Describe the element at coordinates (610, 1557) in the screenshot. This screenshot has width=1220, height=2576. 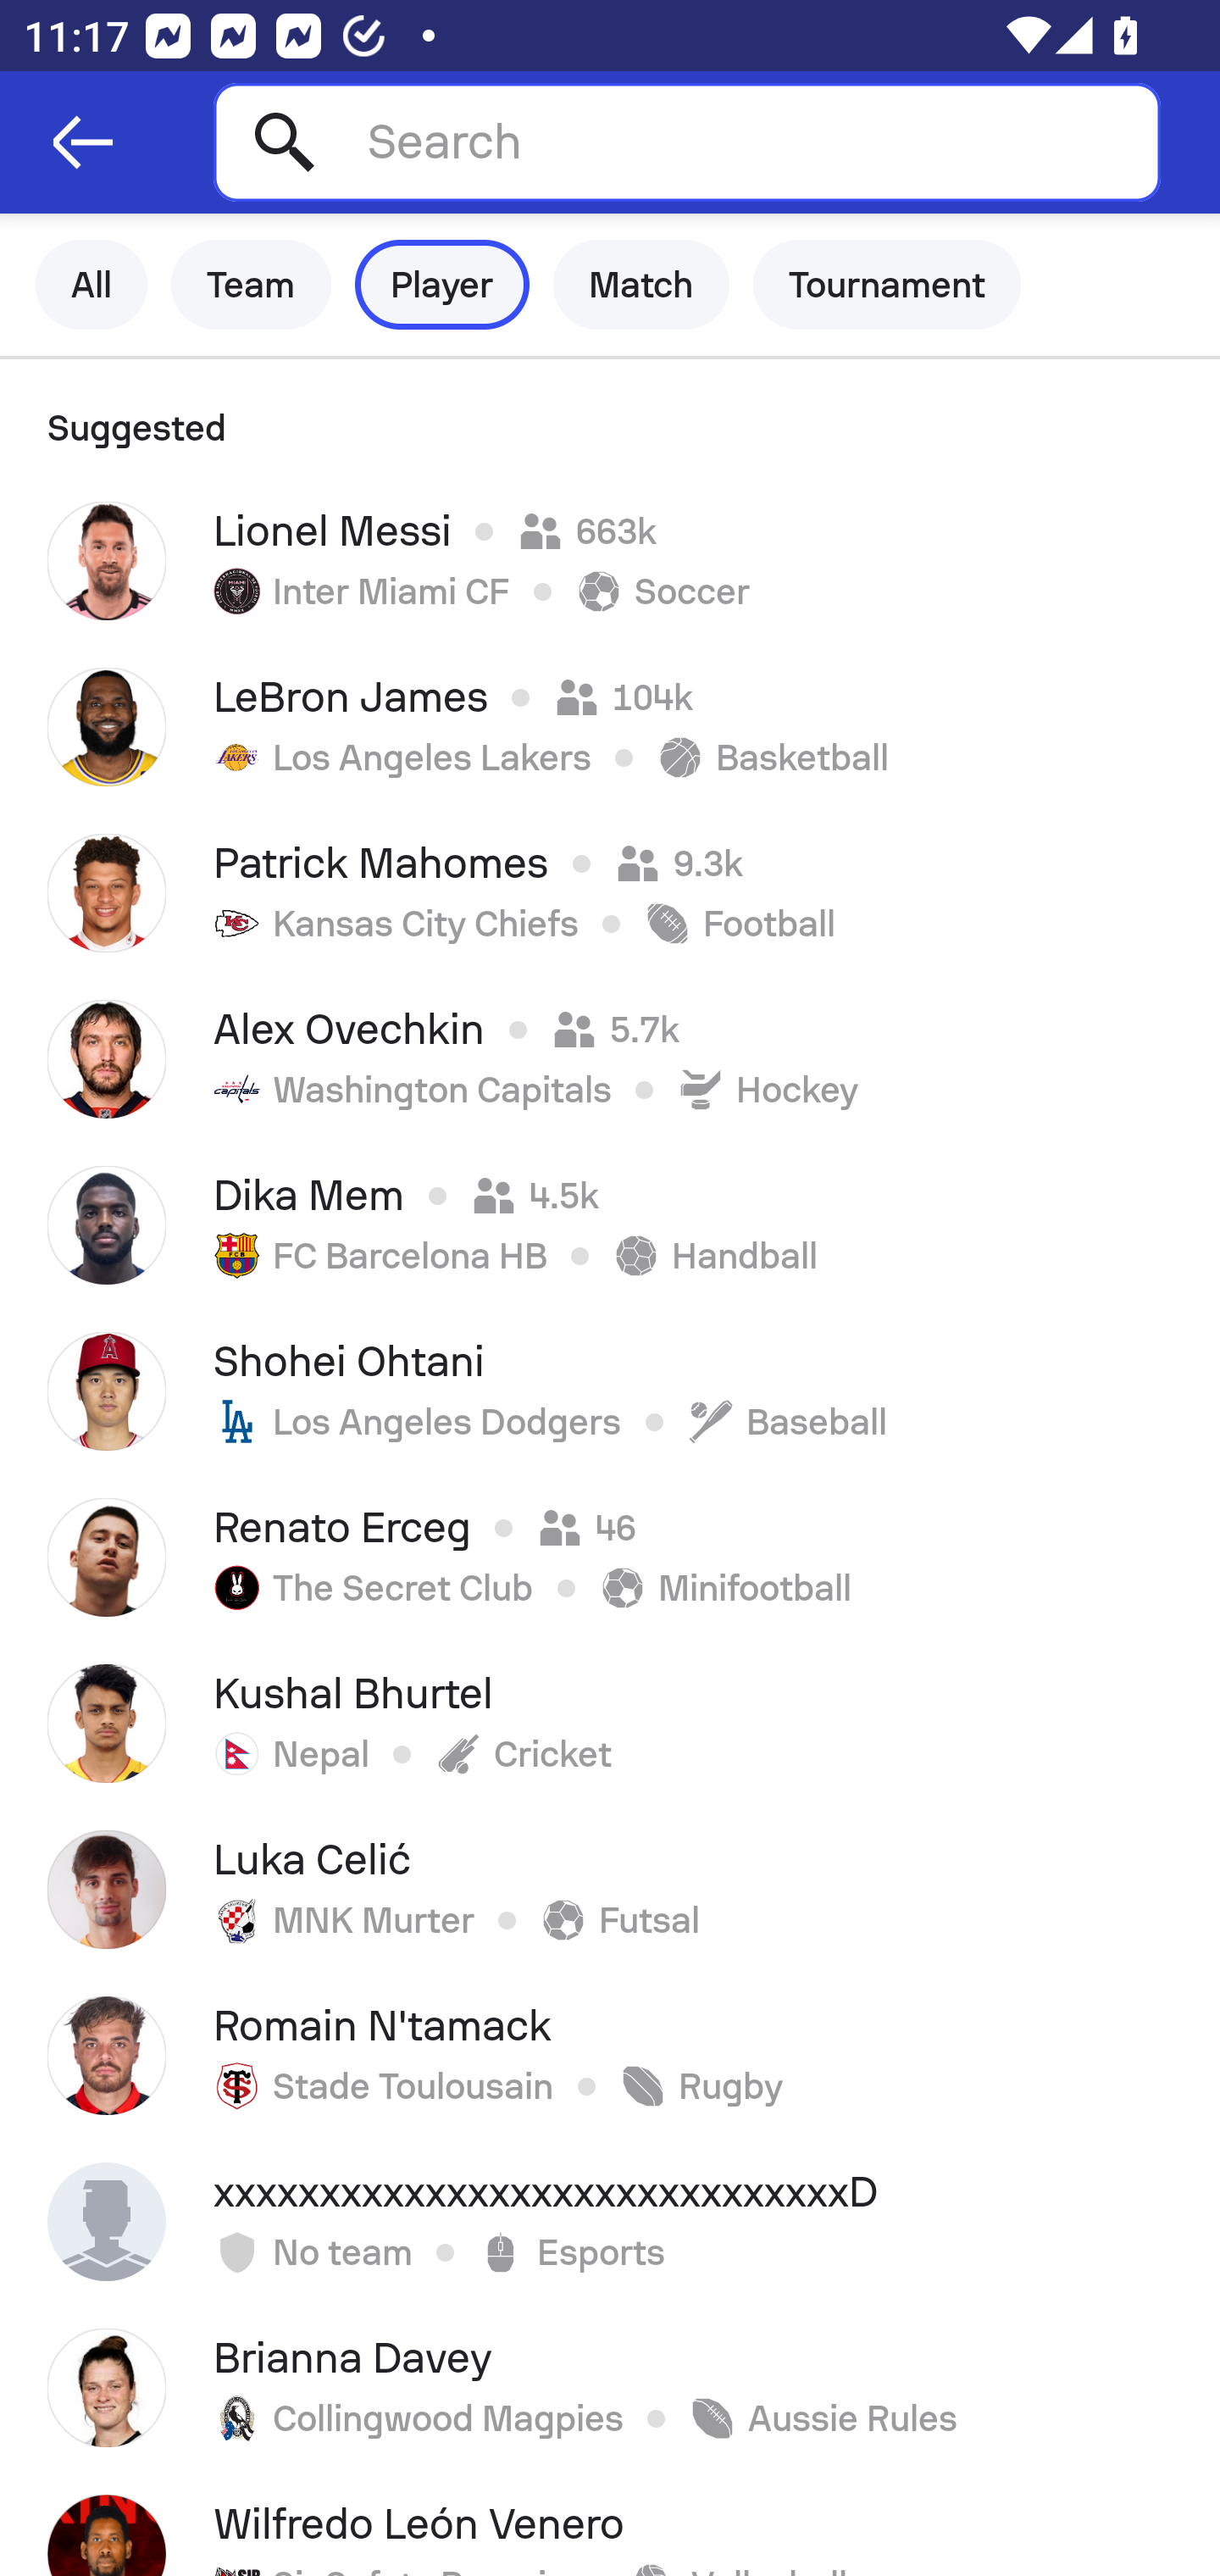
I see `Renato Erceg 46 The Secret Club Minifootball` at that location.